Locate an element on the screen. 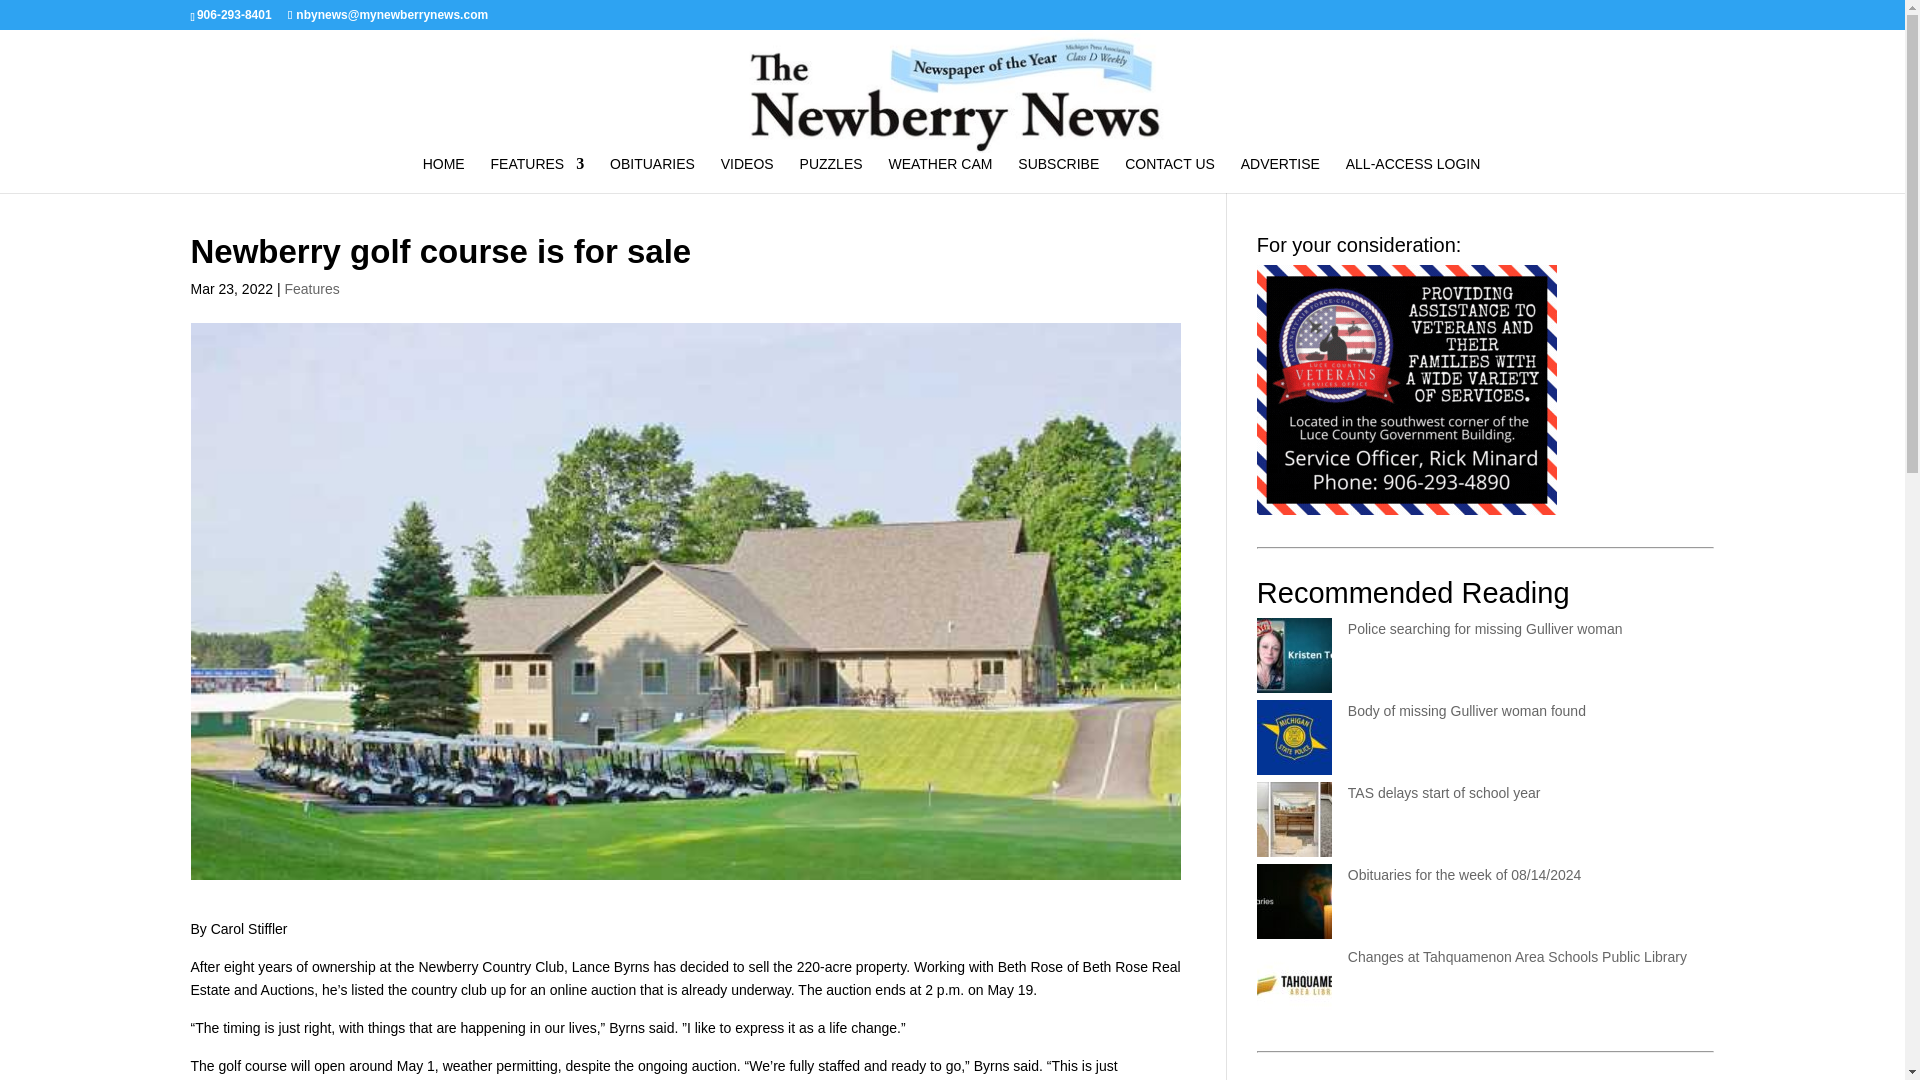 Image resolution: width=1920 pixels, height=1080 pixels. TAS delays start of school year is located at coordinates (1444, 793).